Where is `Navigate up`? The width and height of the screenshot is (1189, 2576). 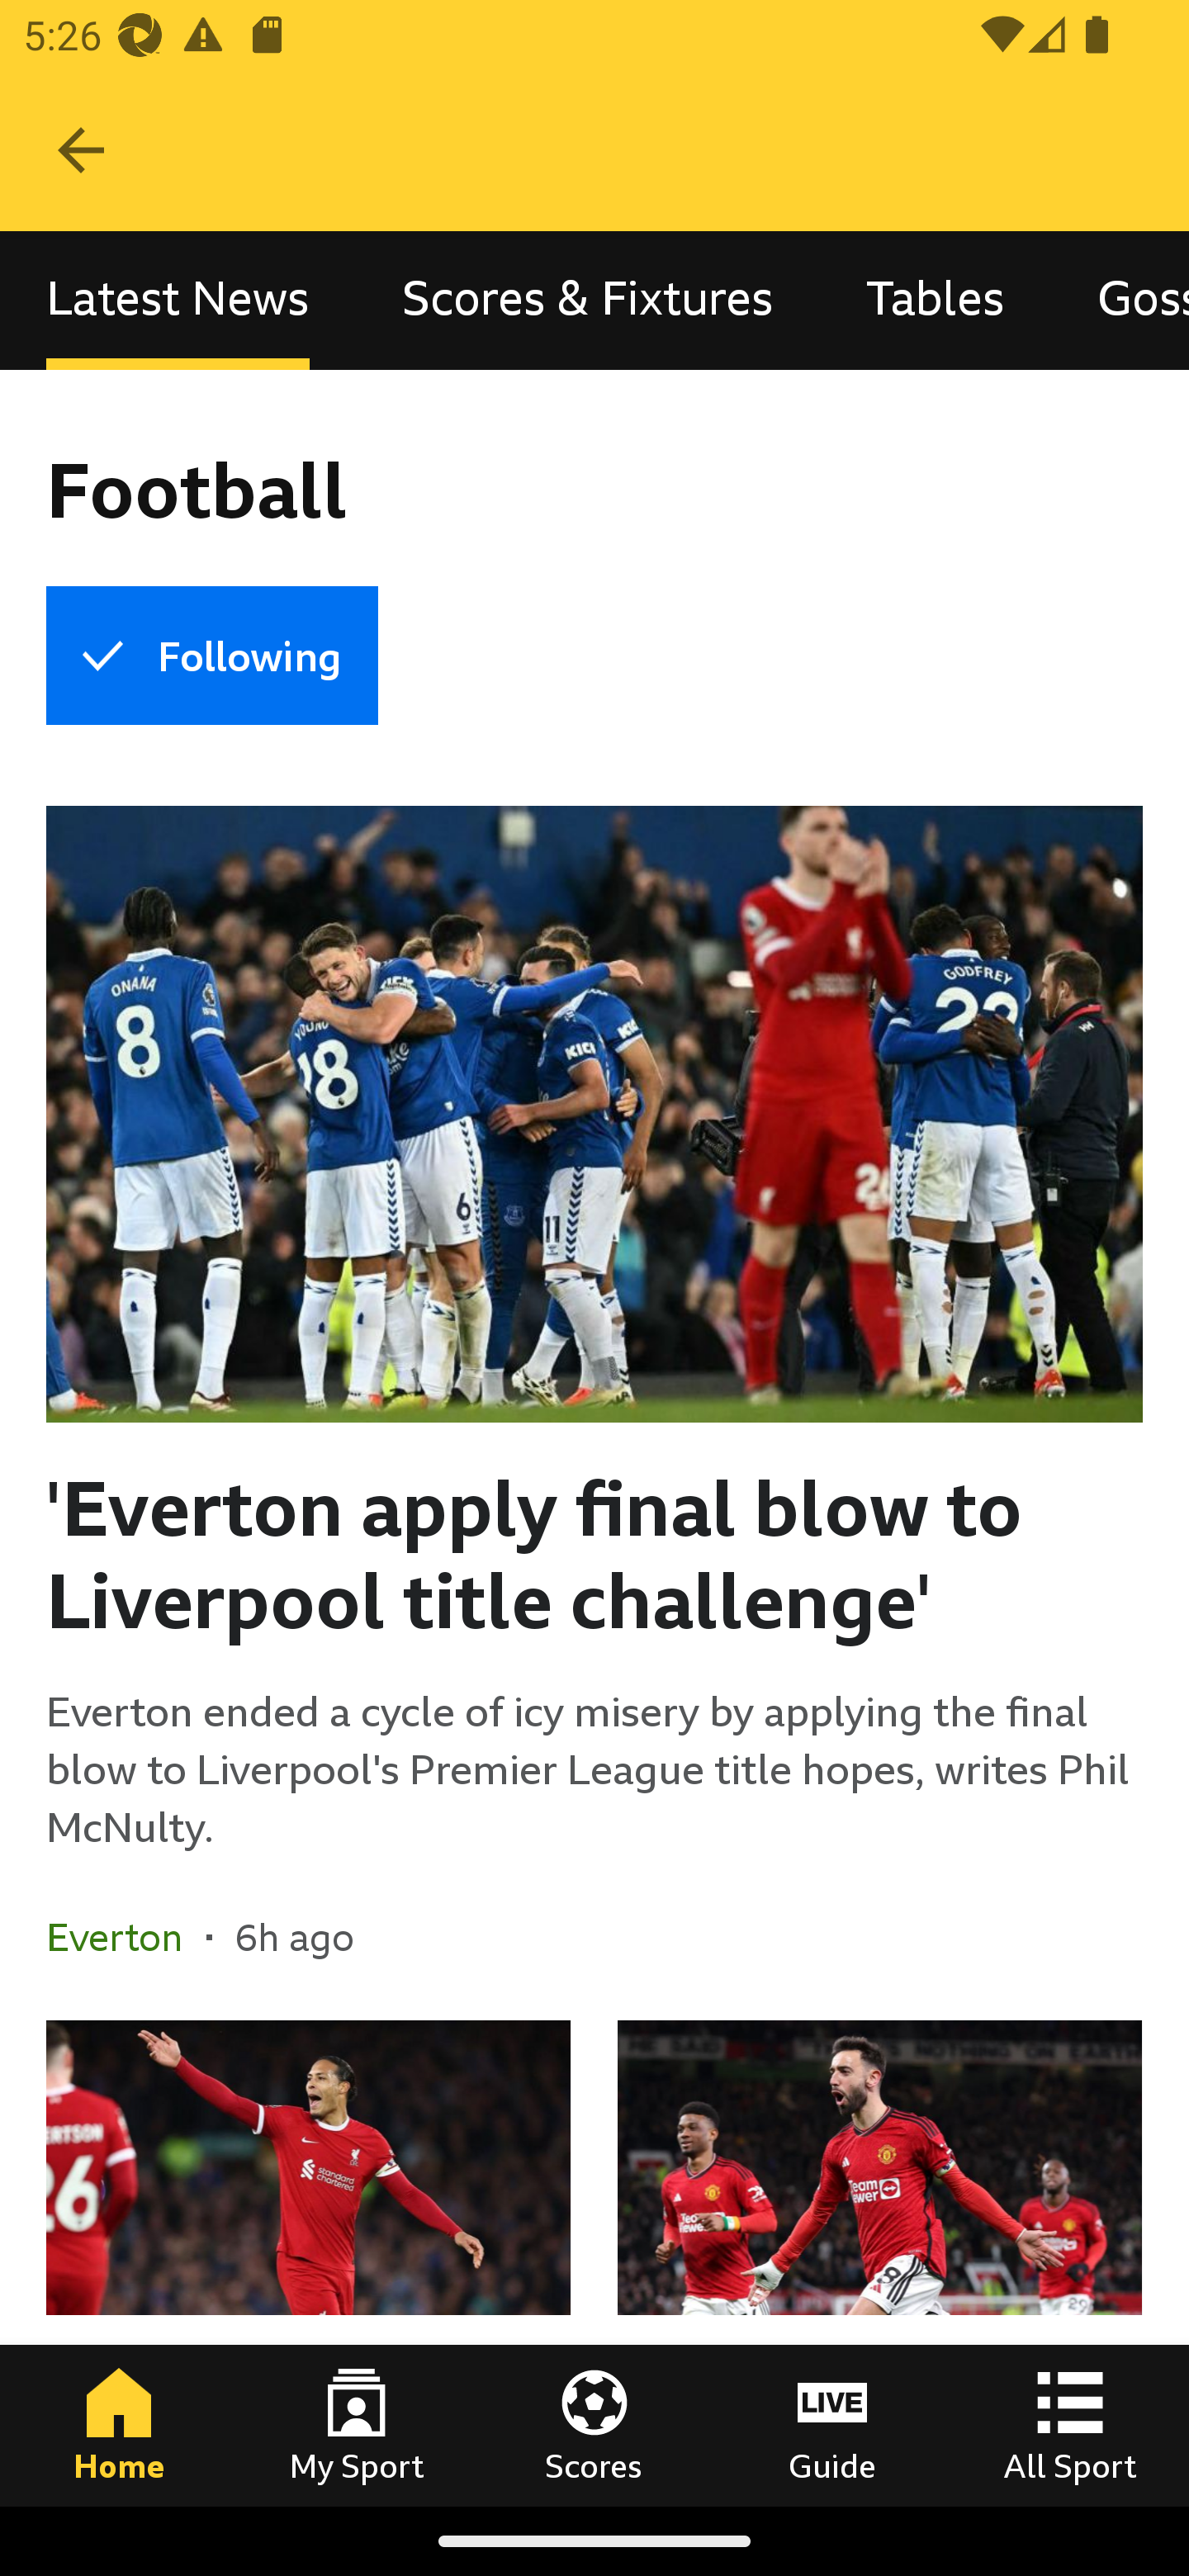
Navigate up is located at coordinates (81, 150).